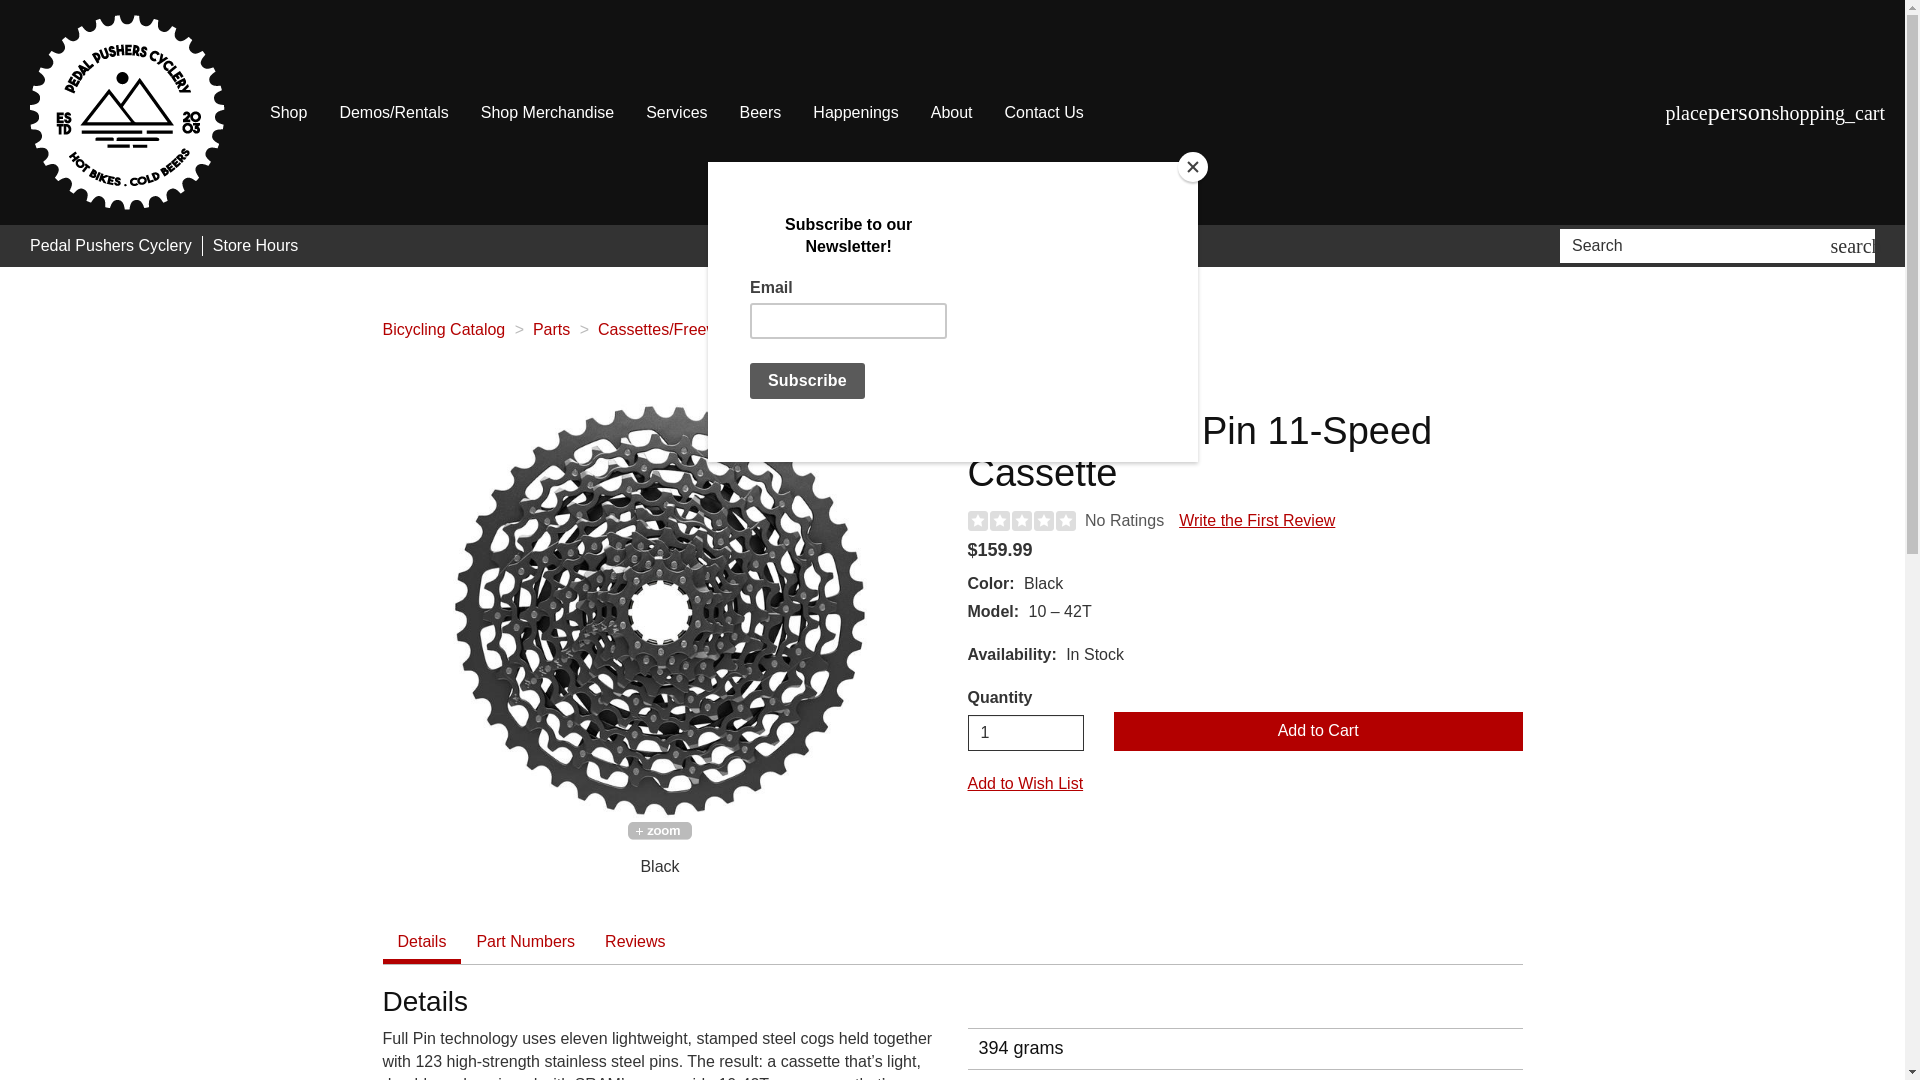 The height and width of the screenshot is (1080, 1920). I want to click on Pedal Pushers Cyclery Home Page, so click(111, 246).